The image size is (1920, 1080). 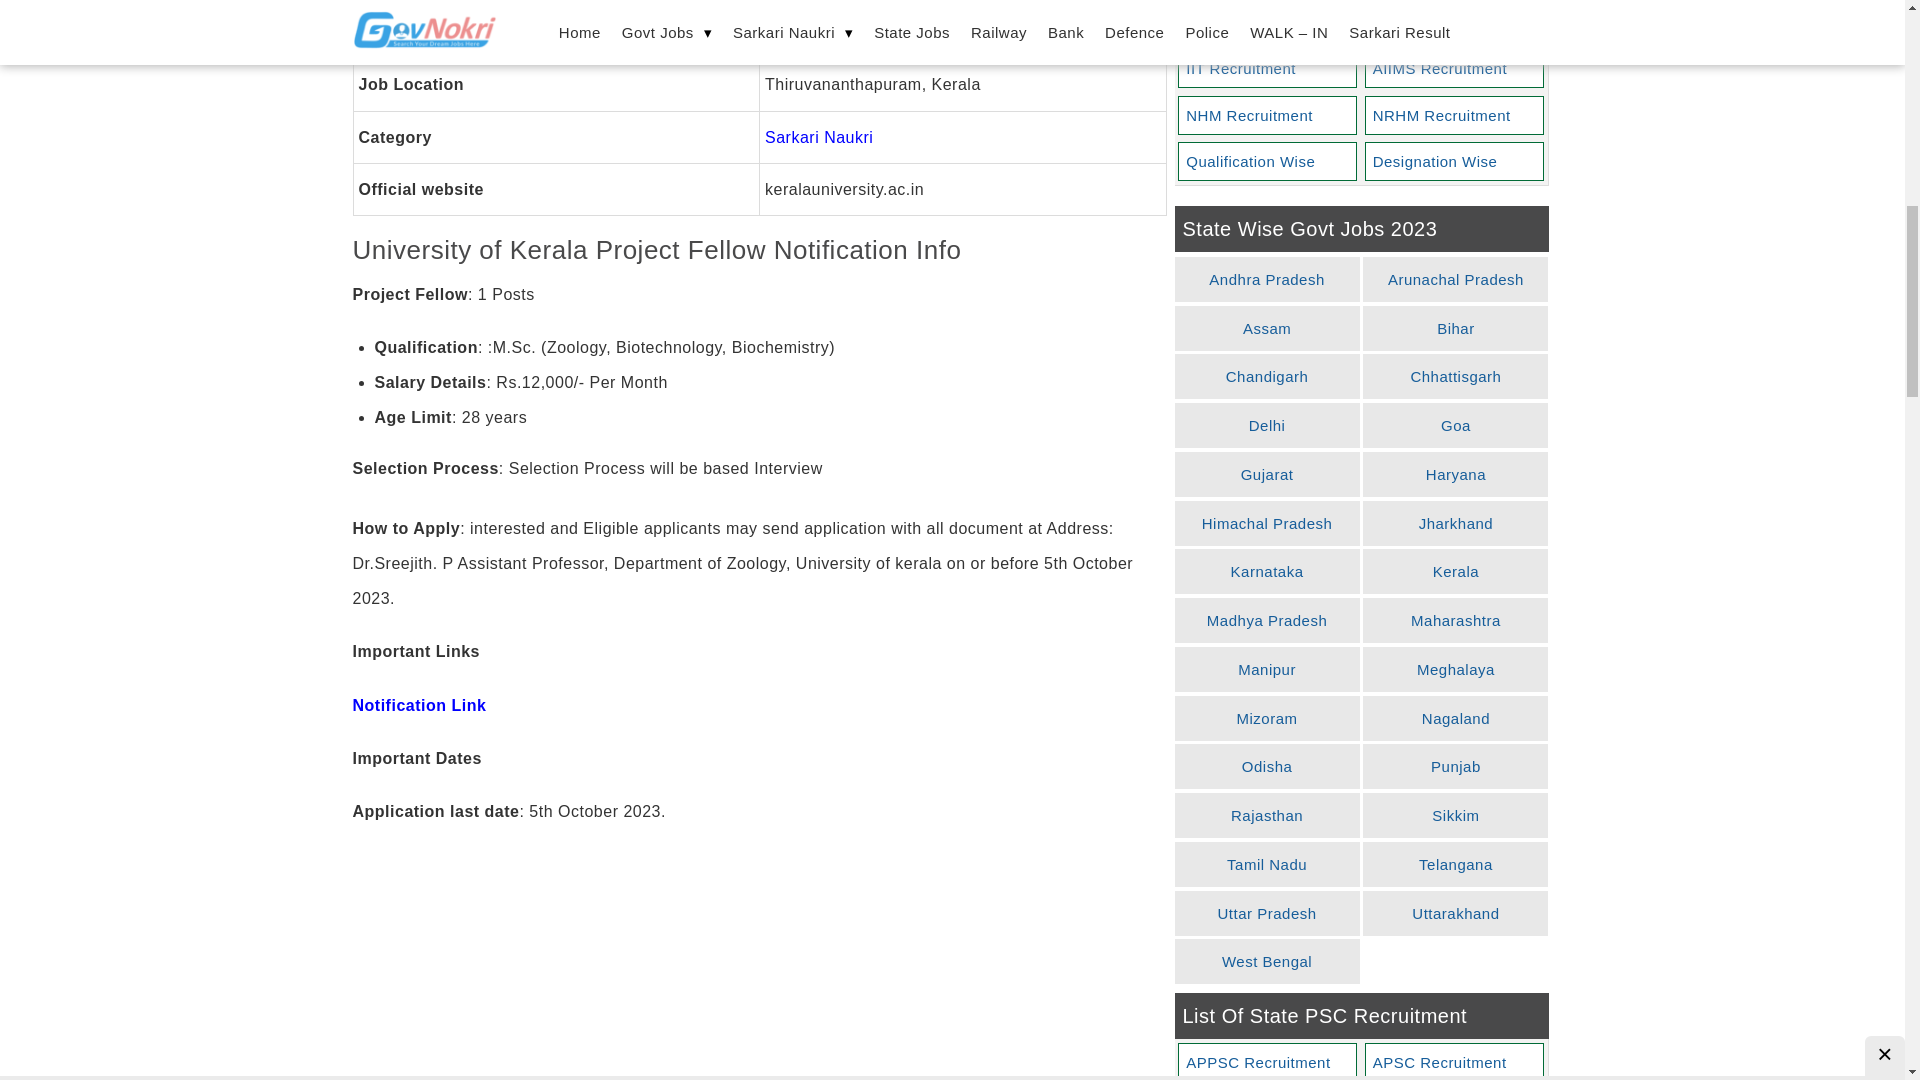 I want to click on Notification Link, so click(x=418, y=704).